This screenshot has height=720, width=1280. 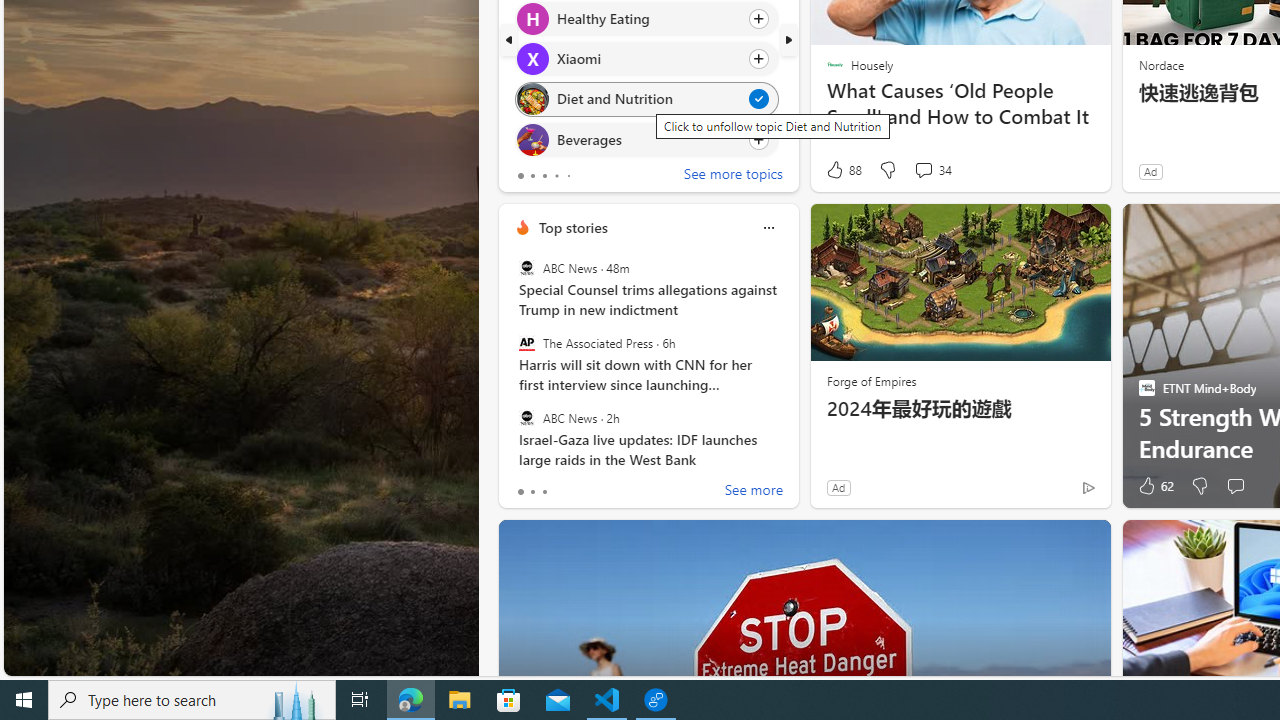 What do you see at coordinates (1154, 486) in the screenshot?
I see `62 Like` at bounding box center [1154, 486].